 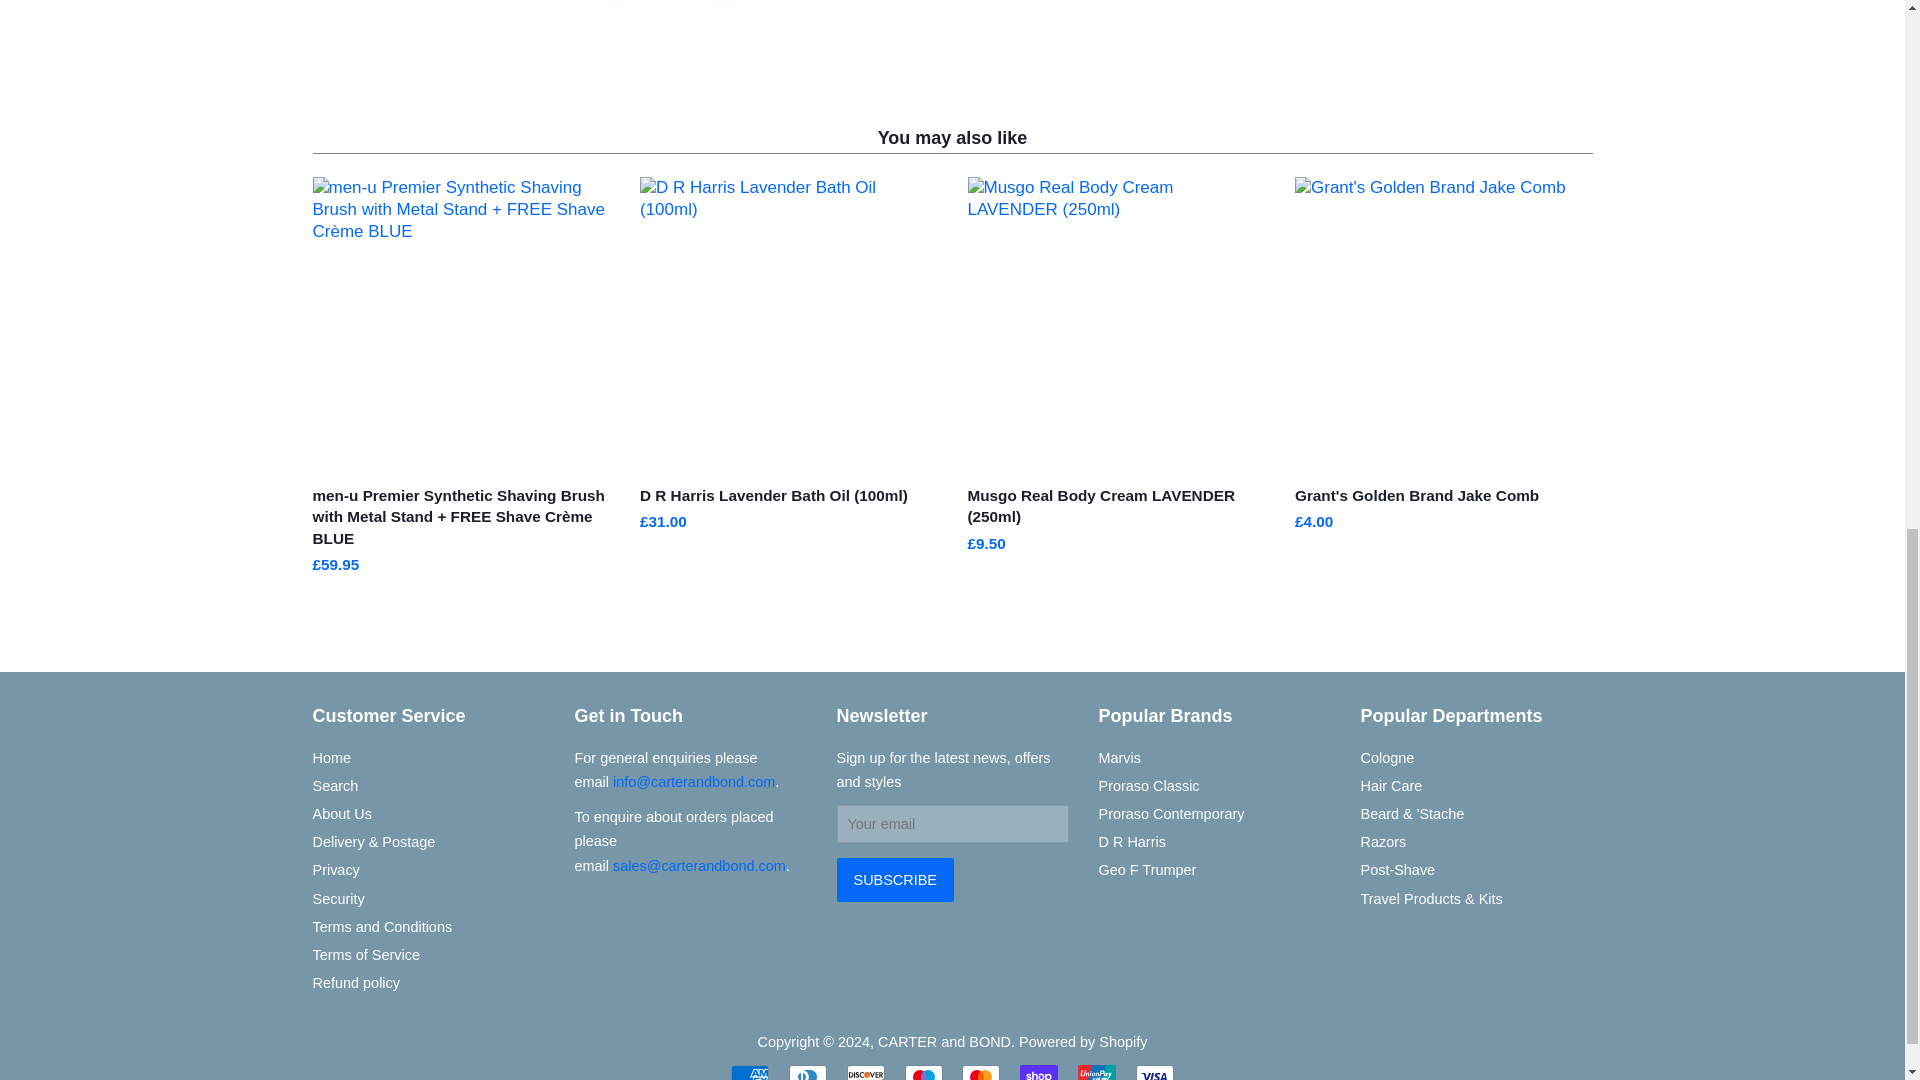 I want to click on Maestro, so click(x=923, y=1072).